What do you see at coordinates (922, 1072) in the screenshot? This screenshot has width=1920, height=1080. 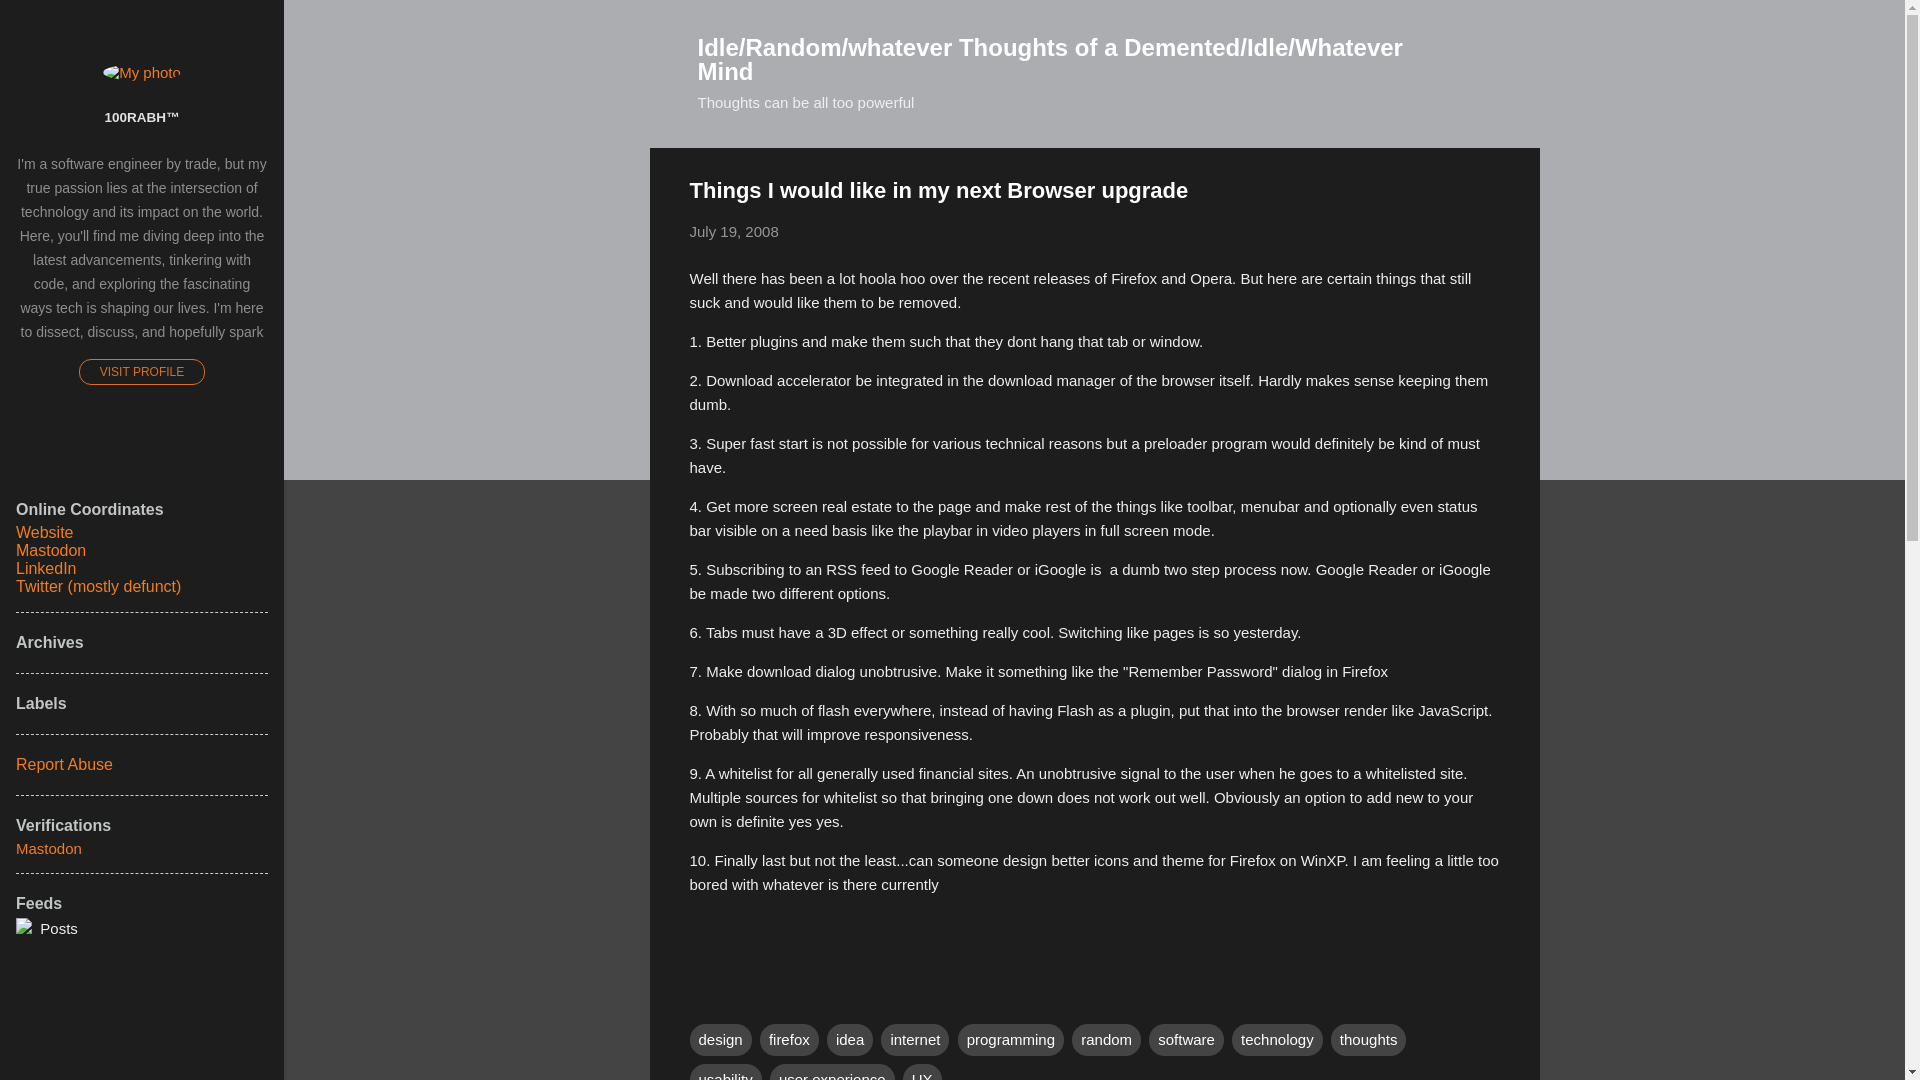 I see `UX` at bounding box center [922, 1072].